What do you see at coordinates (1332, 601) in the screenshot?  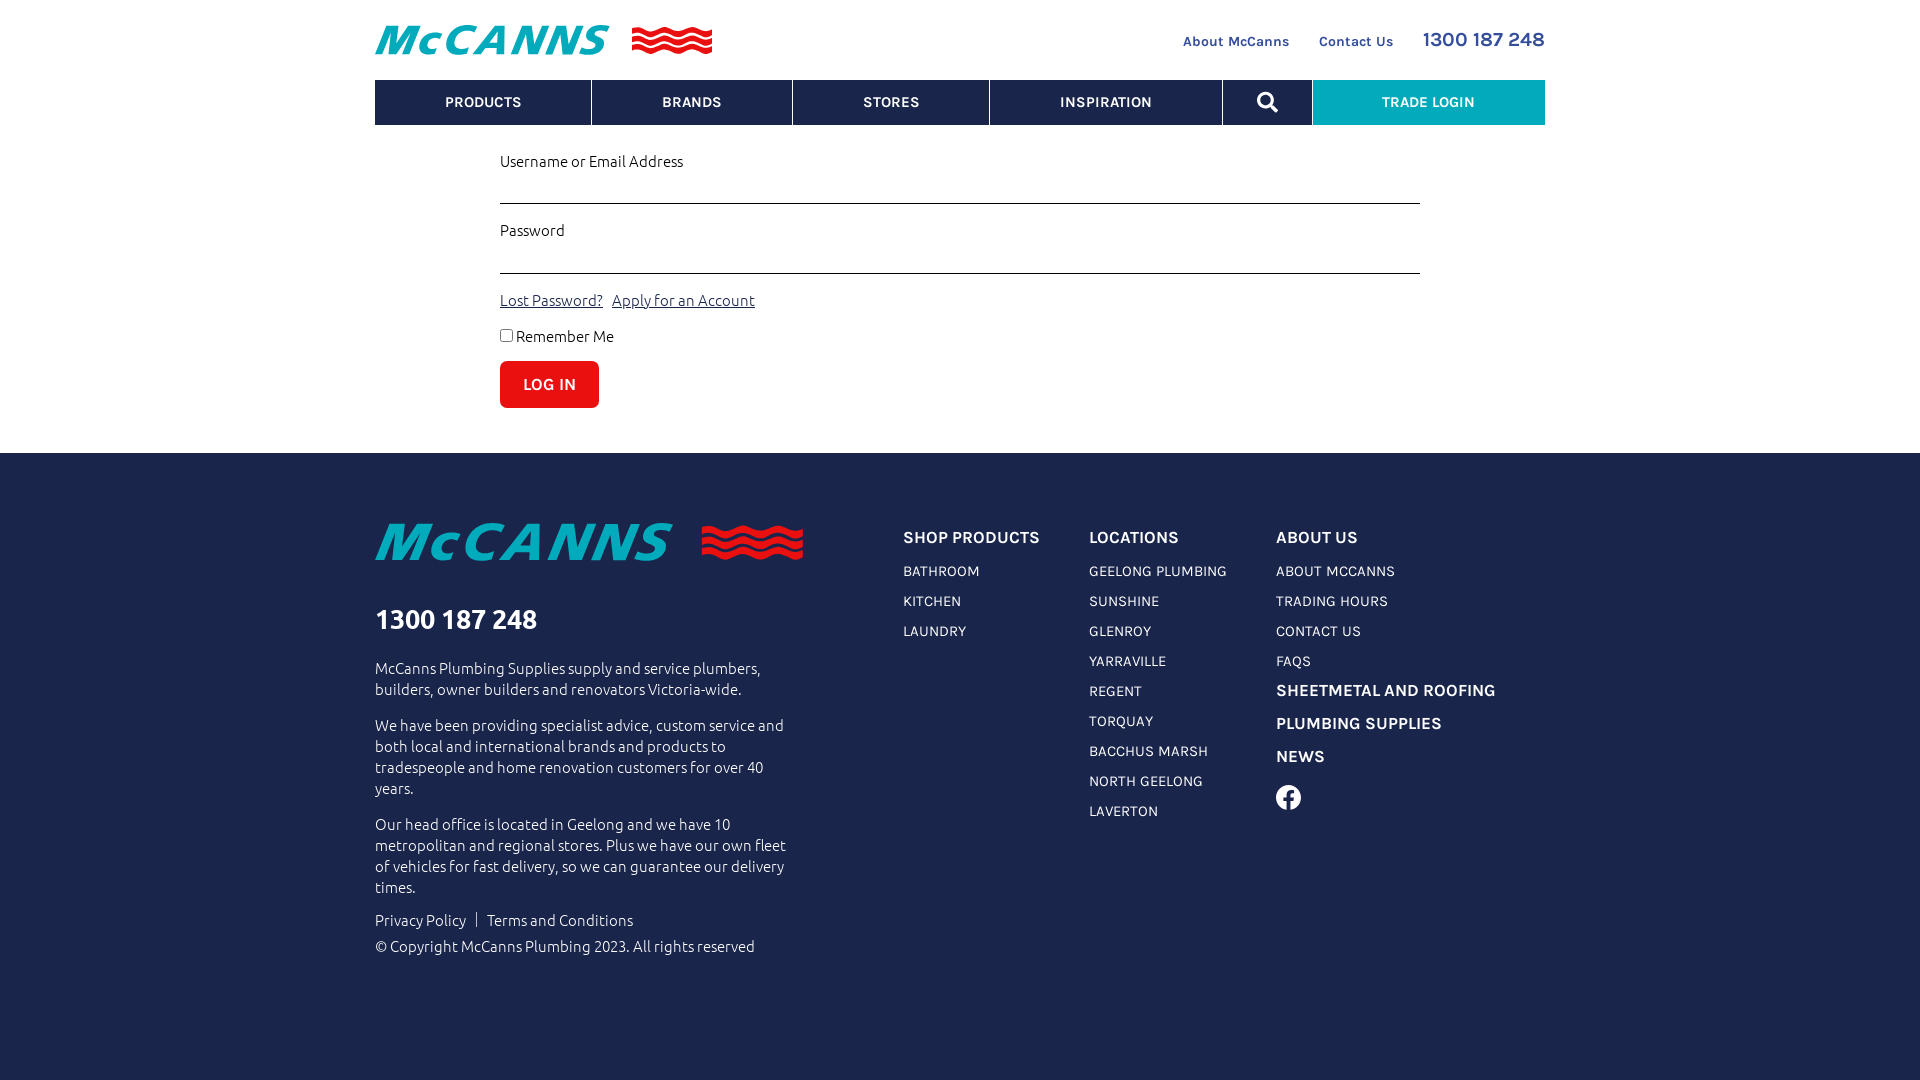 I see `TRADING HOURS` at bounding box center [1332, 601].